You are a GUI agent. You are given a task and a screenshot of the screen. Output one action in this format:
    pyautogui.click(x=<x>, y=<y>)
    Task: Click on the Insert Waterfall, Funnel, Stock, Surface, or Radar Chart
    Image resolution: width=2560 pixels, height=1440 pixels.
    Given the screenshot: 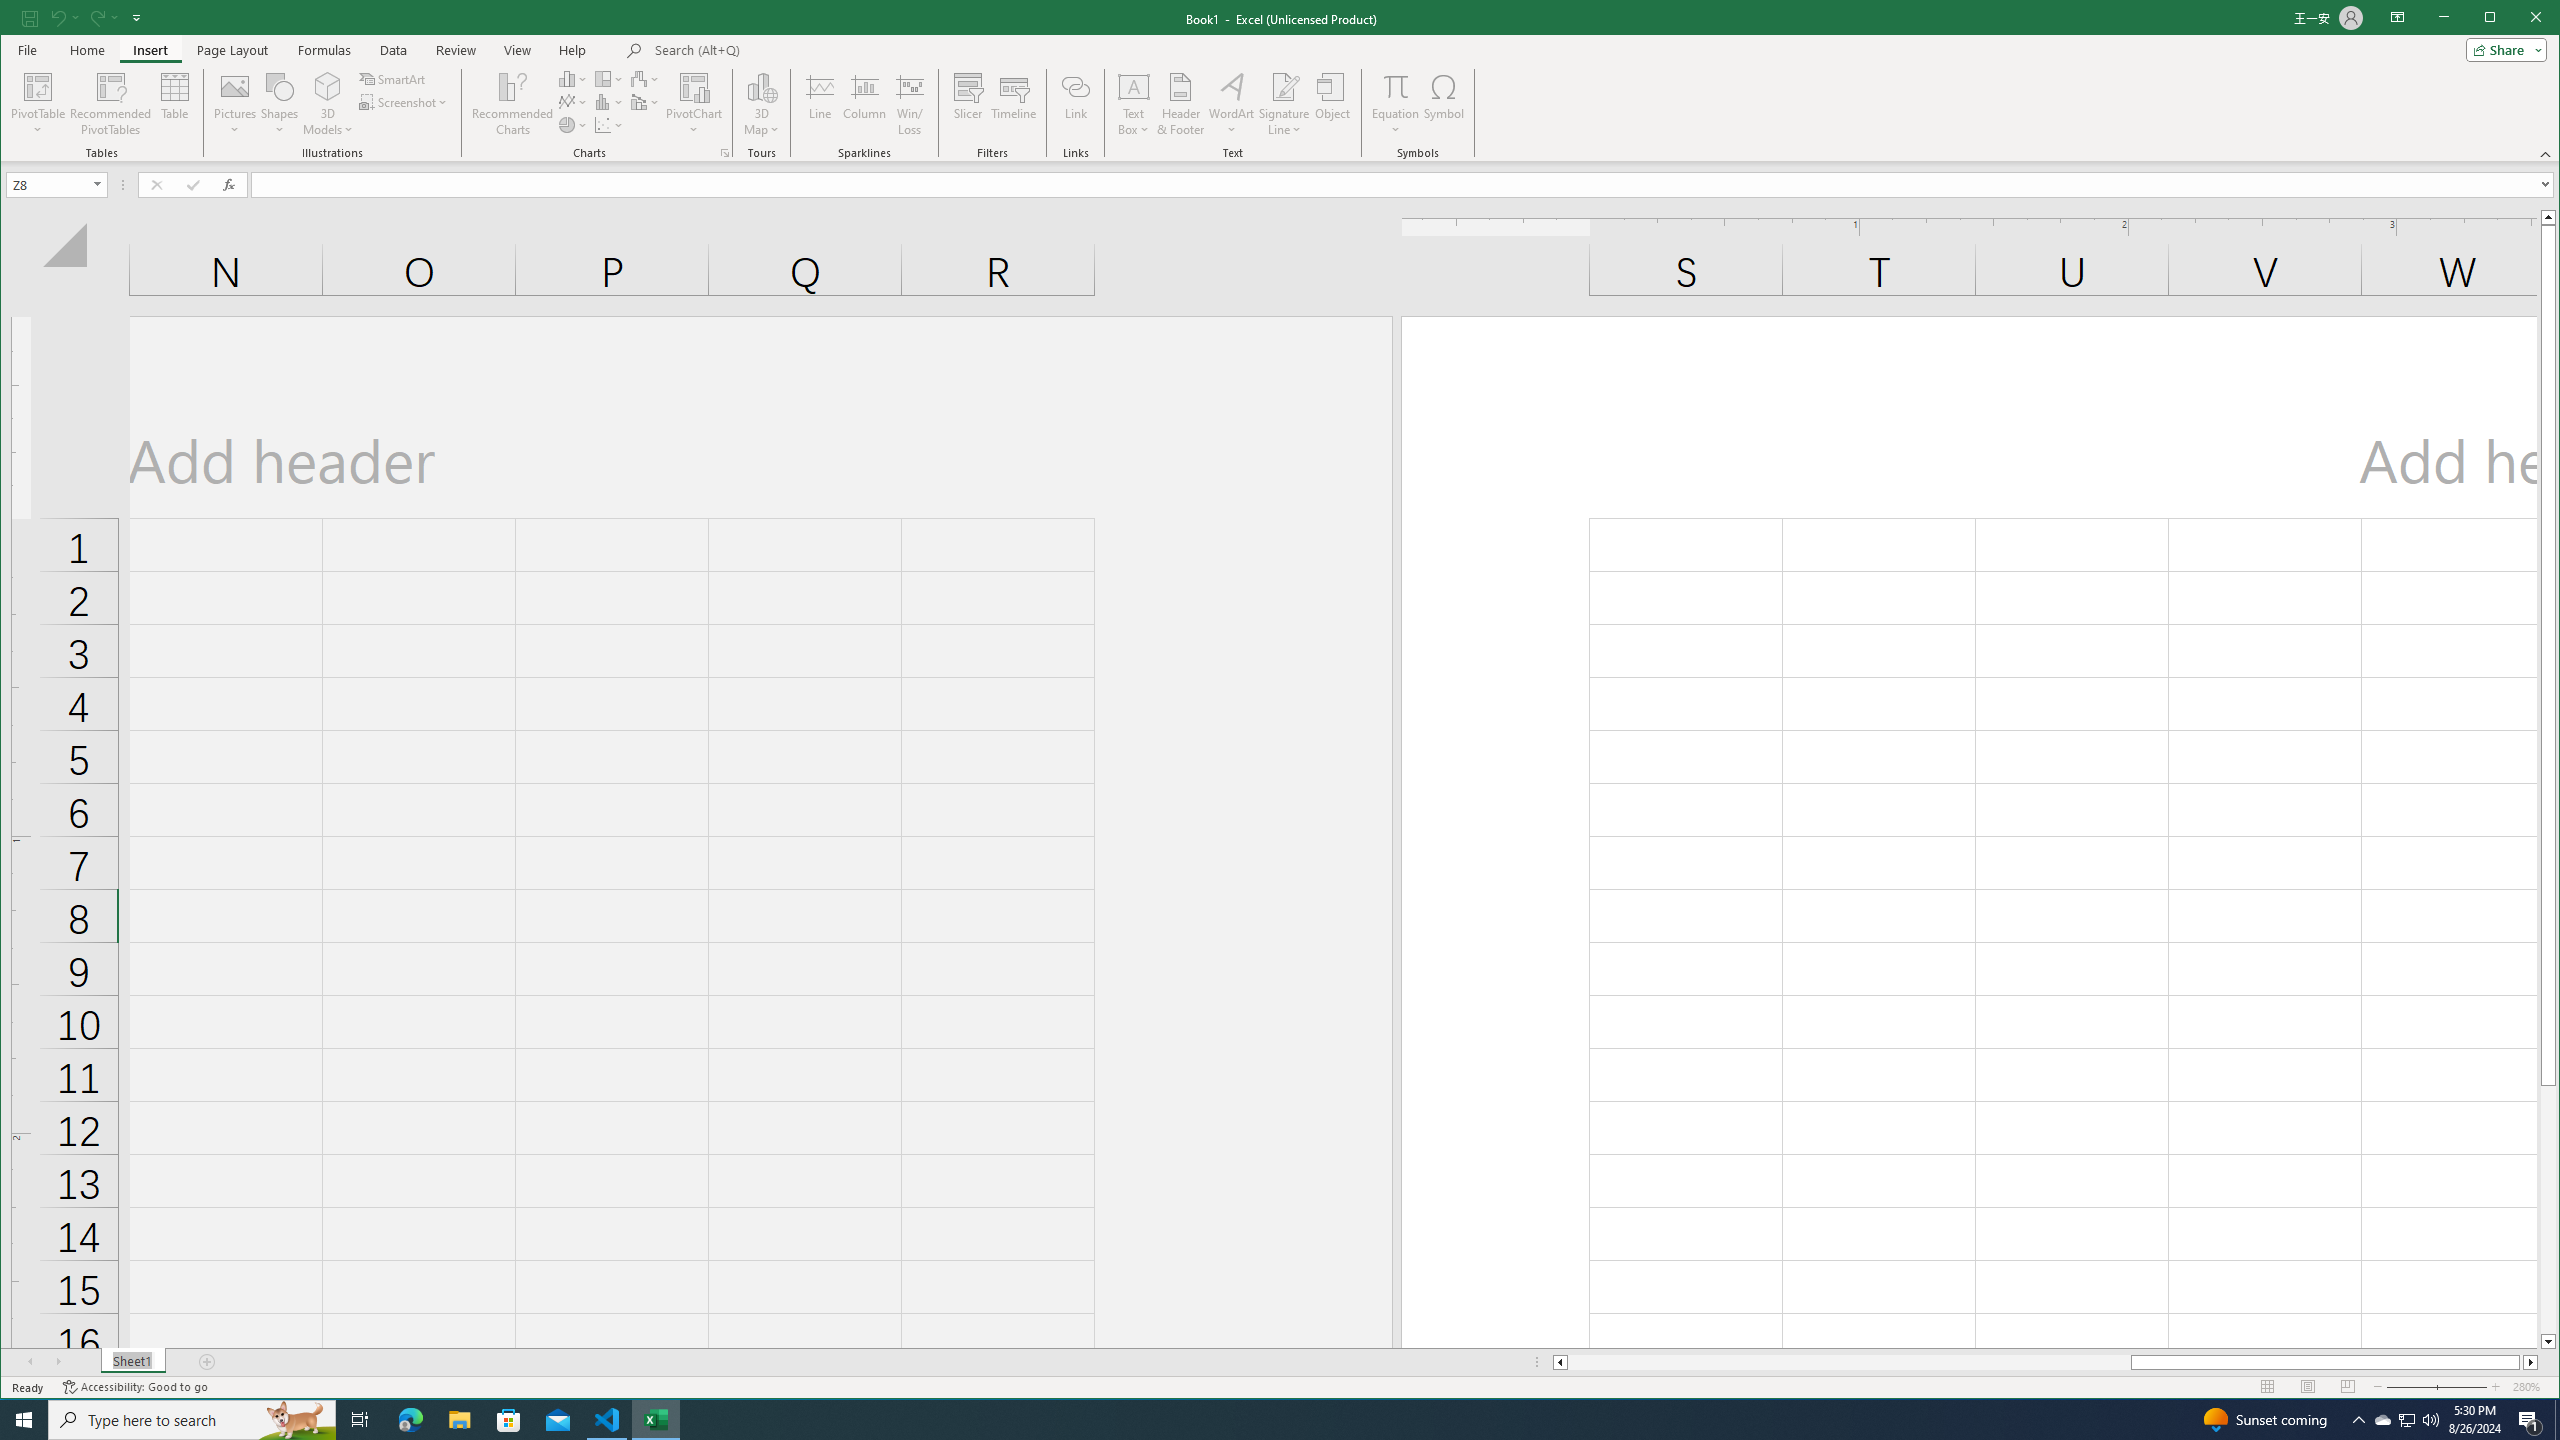 What is the action you would take?
    pyautogui.click(x=645, y=78)
    